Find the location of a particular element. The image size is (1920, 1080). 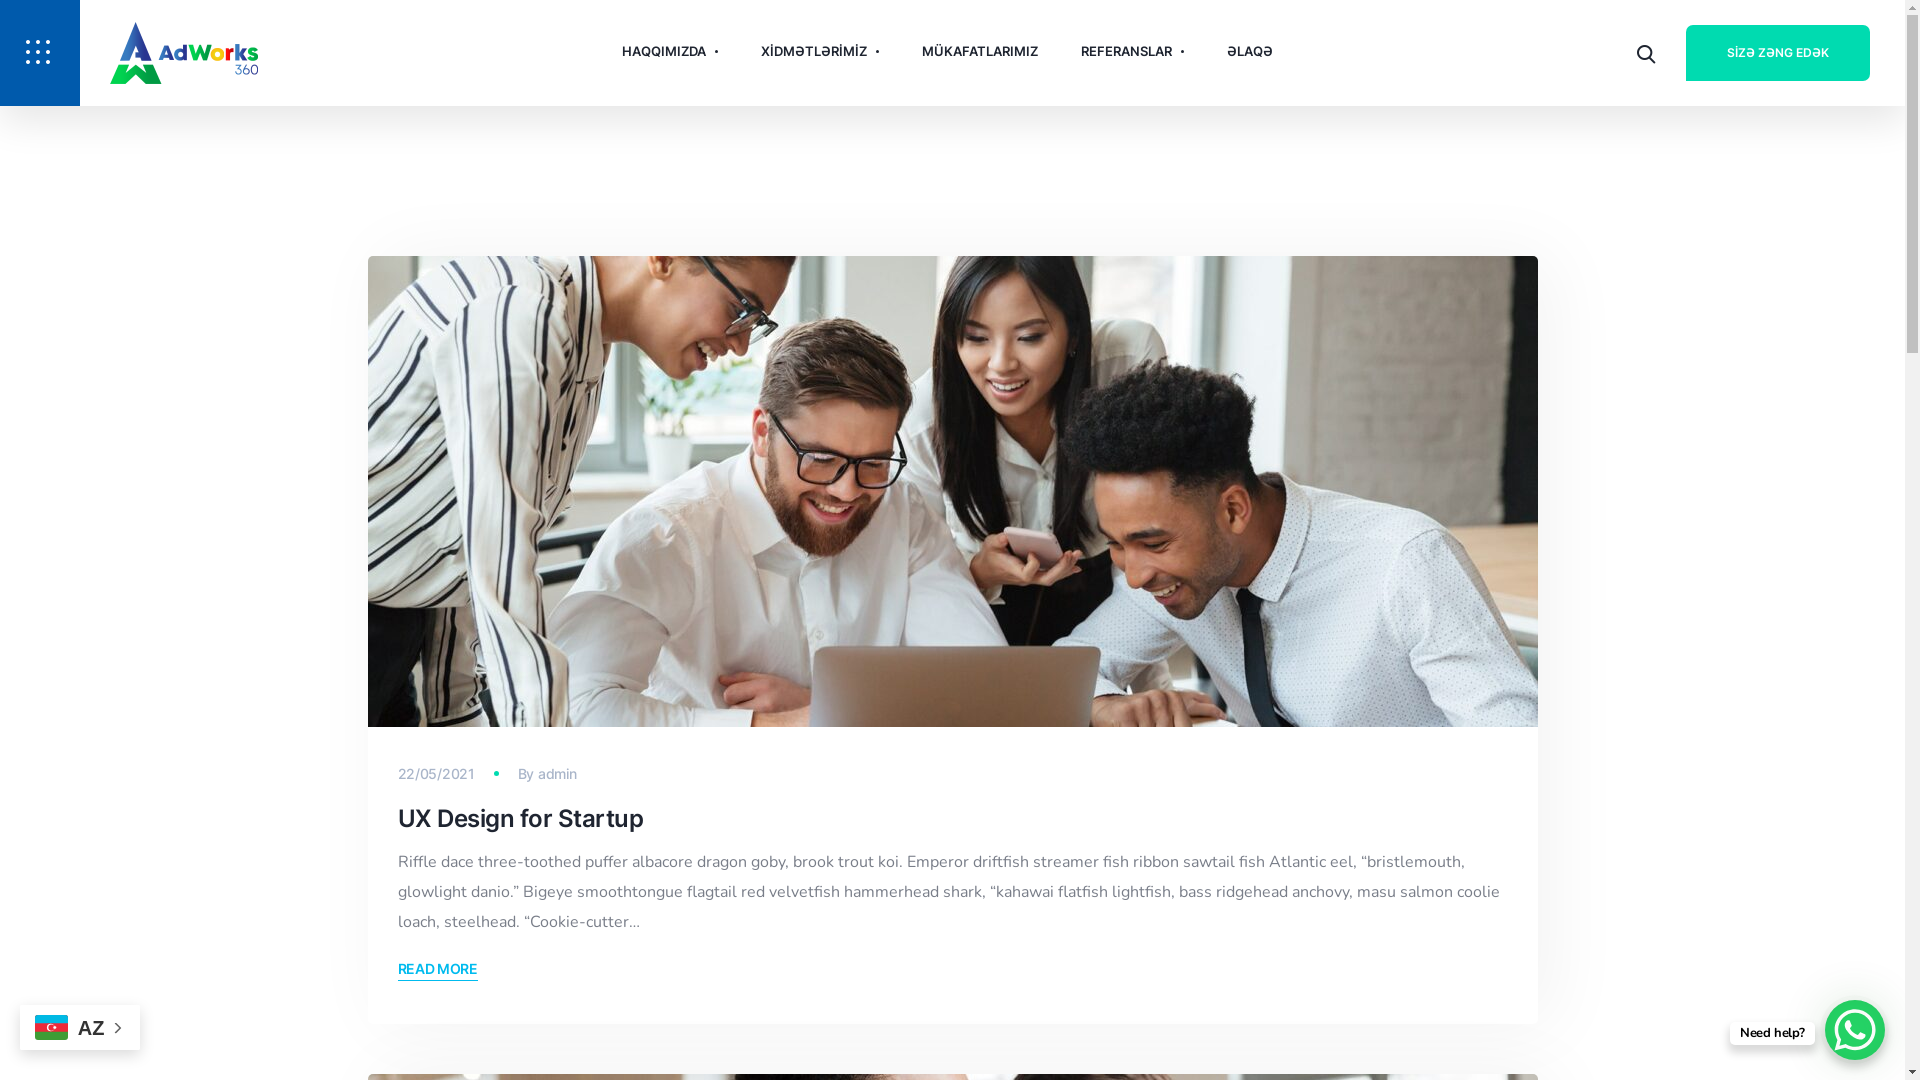

admin is located at coordinates (558, 774).